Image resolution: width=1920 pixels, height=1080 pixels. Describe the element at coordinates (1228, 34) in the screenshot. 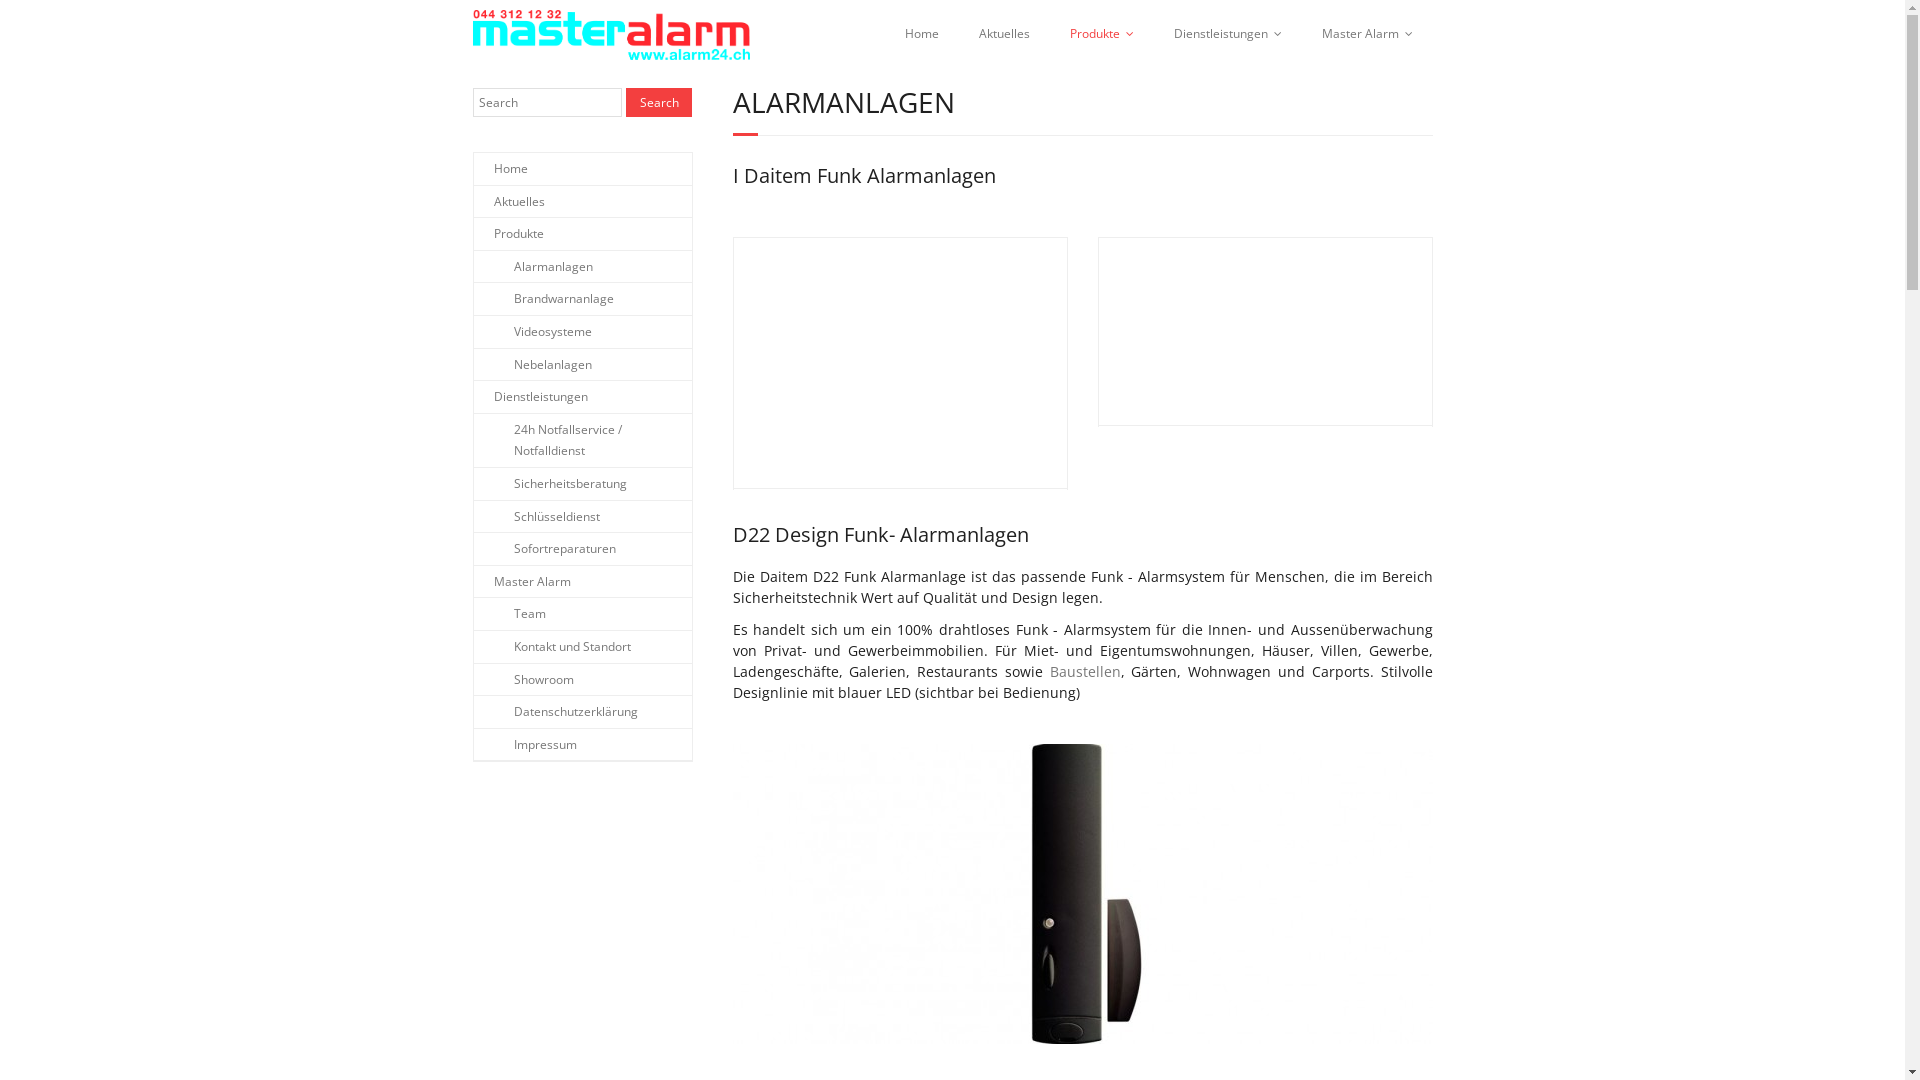

I see `Dienstleistungen` at that location.